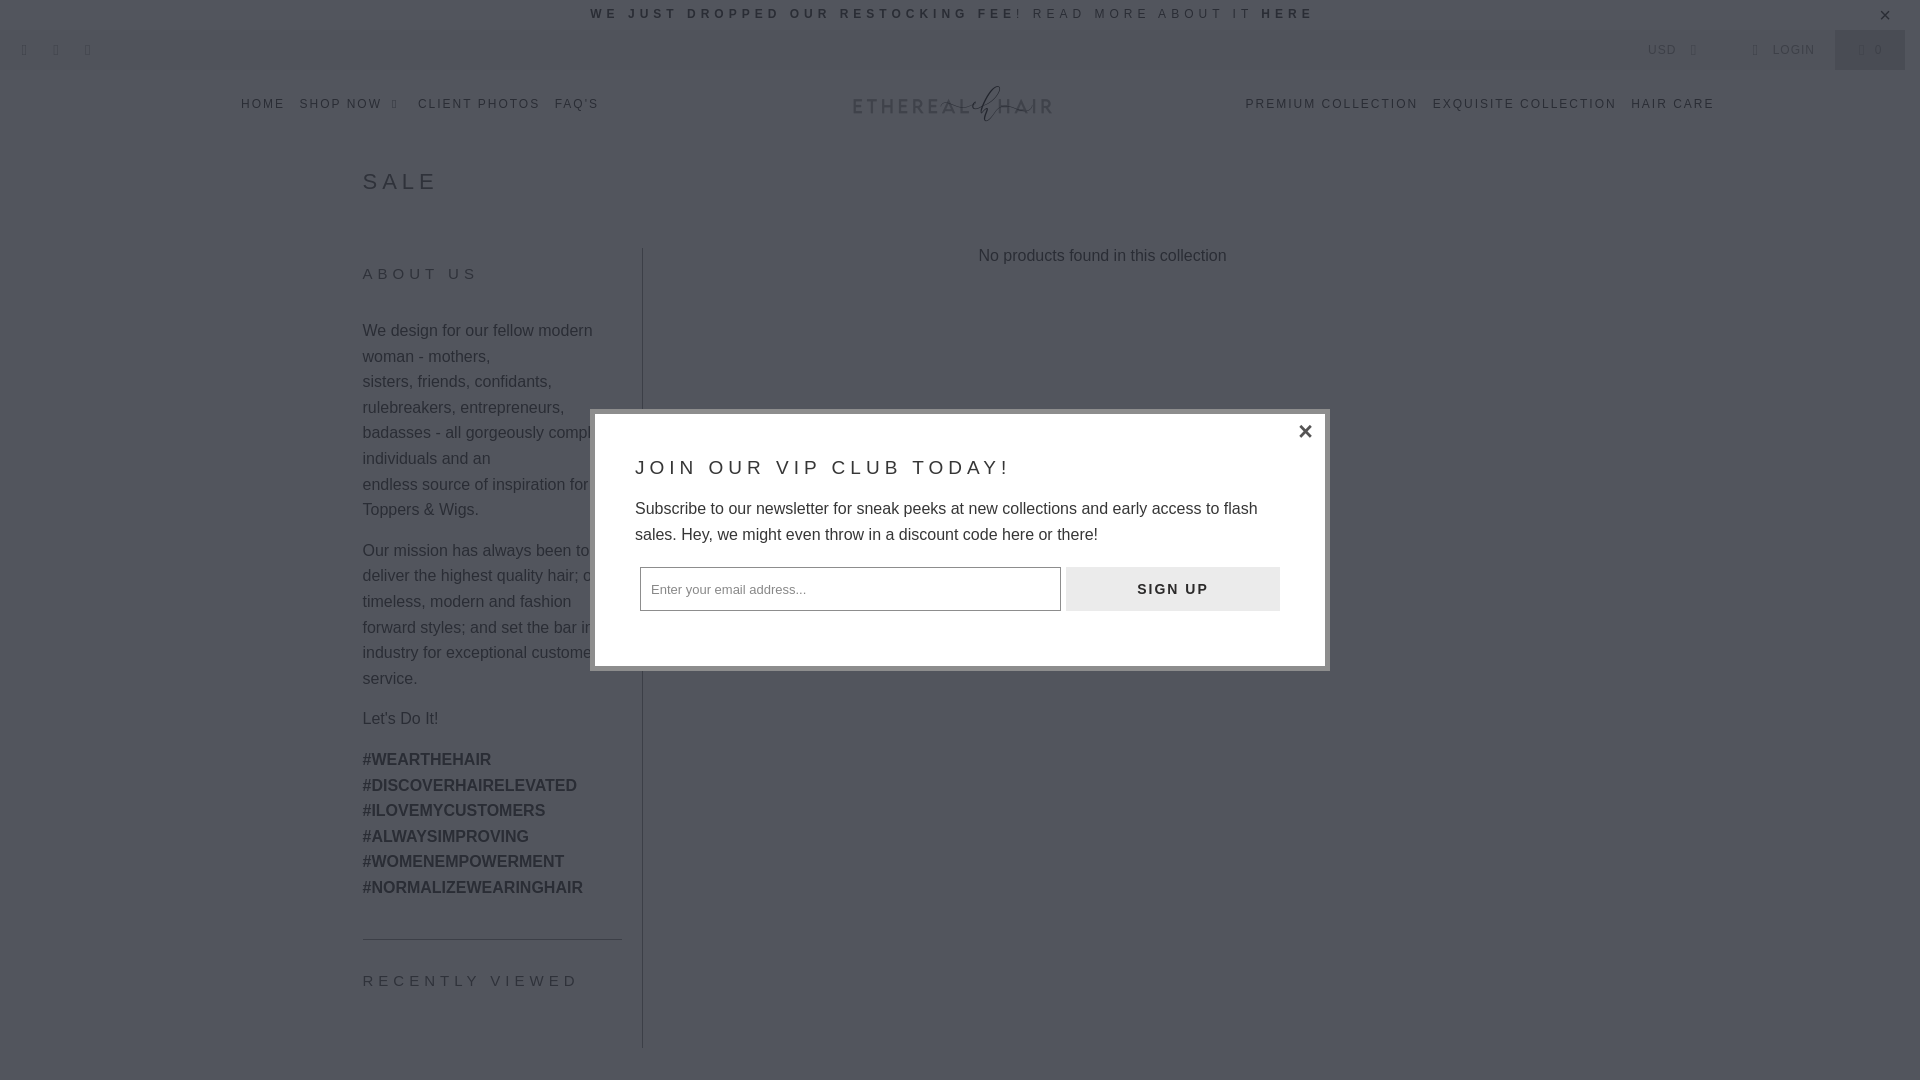  Describe the element at coordinates (24, 50) in the screenshot. I see `ETHEREAL HAIR on Facebook` at that location.